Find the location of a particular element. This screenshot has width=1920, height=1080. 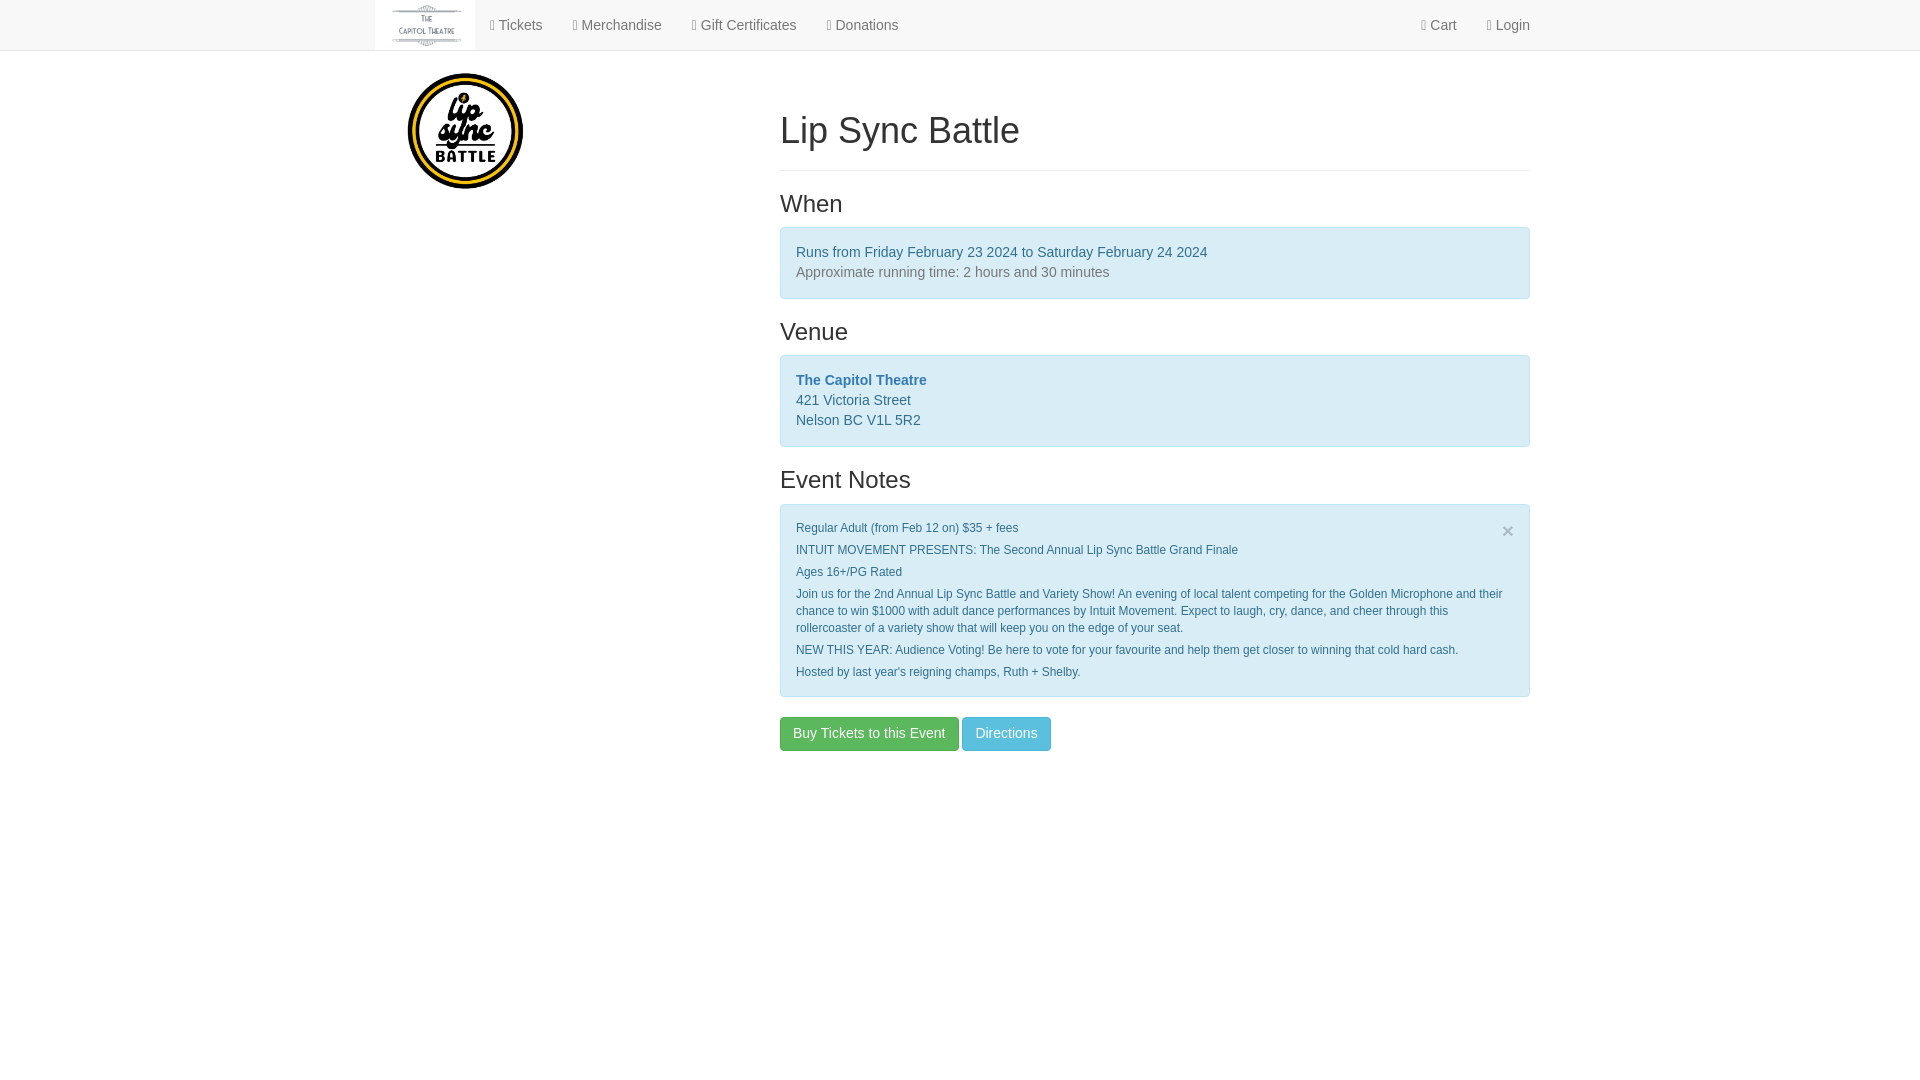

Donations is located at coordinates (862, 24).